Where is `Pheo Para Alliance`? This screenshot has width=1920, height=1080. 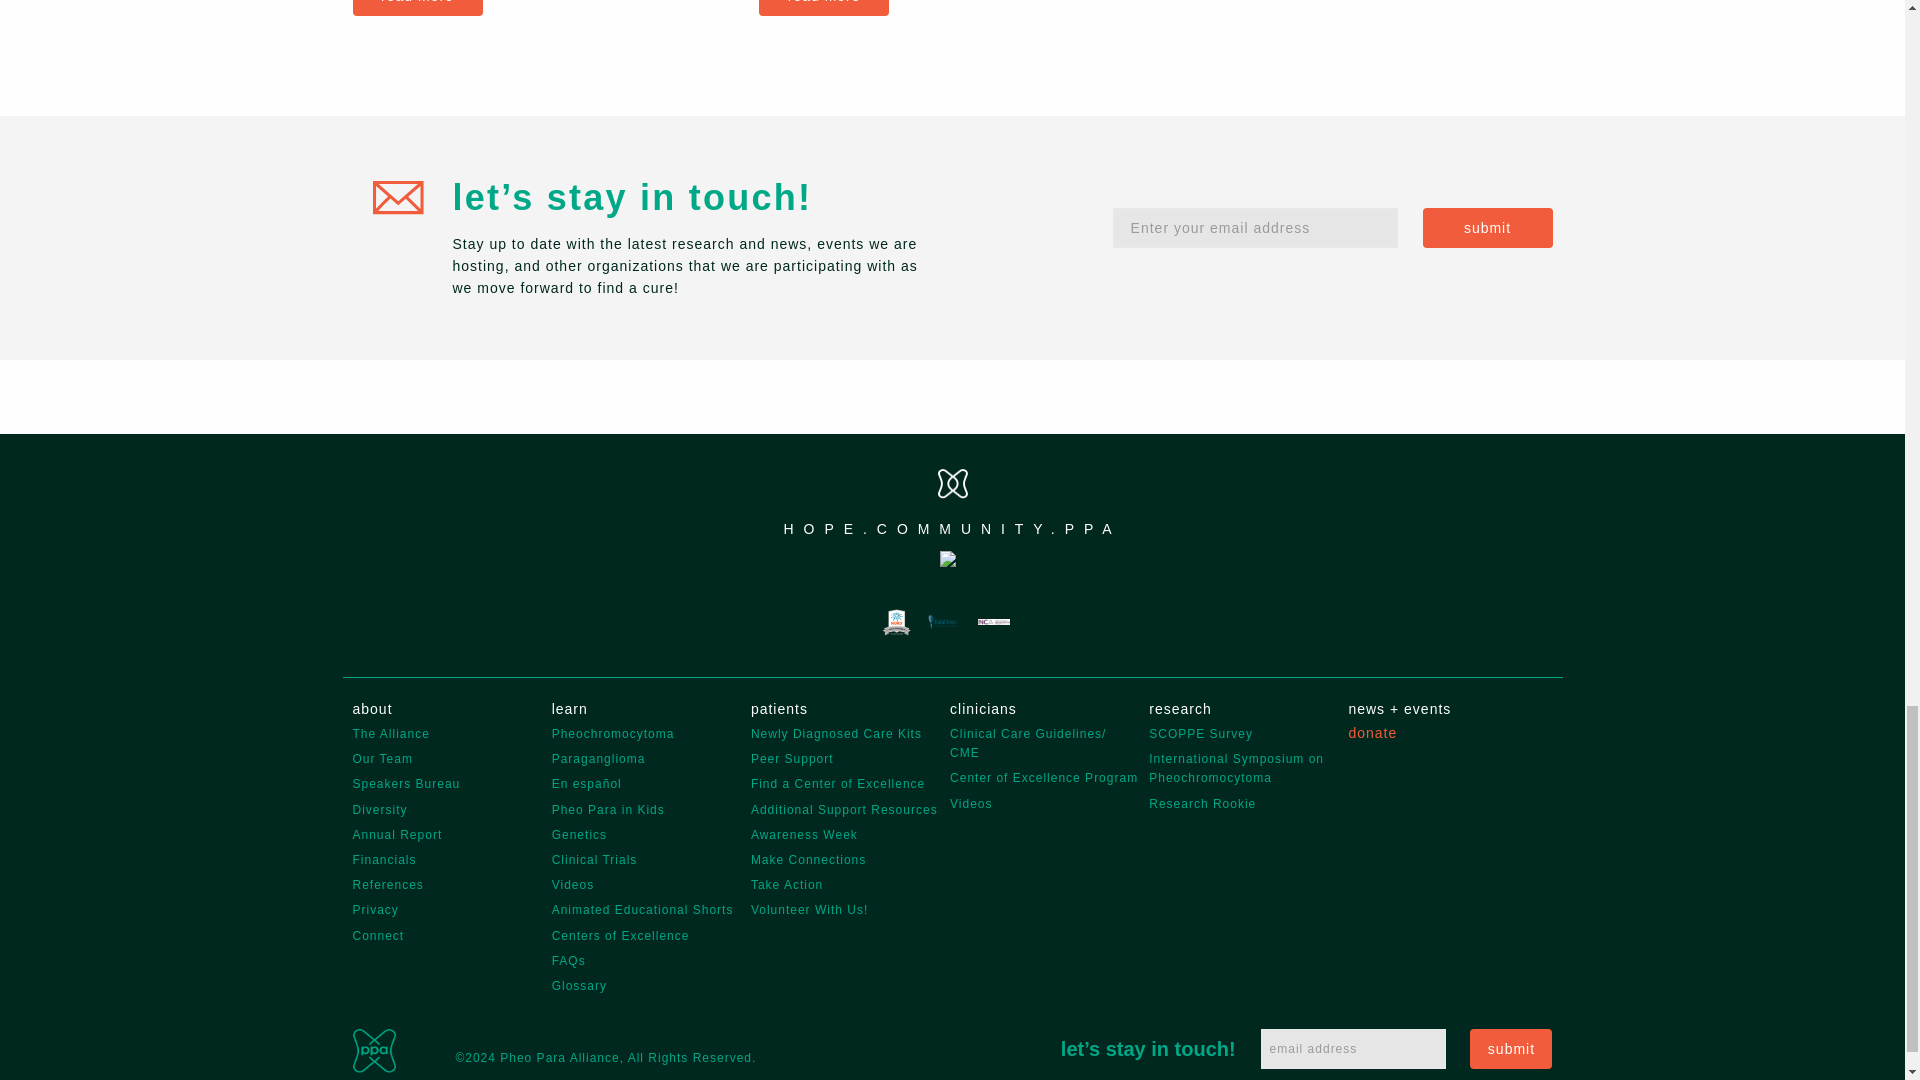
Pheo Para Alliance is located at coordinates (373, 1050).